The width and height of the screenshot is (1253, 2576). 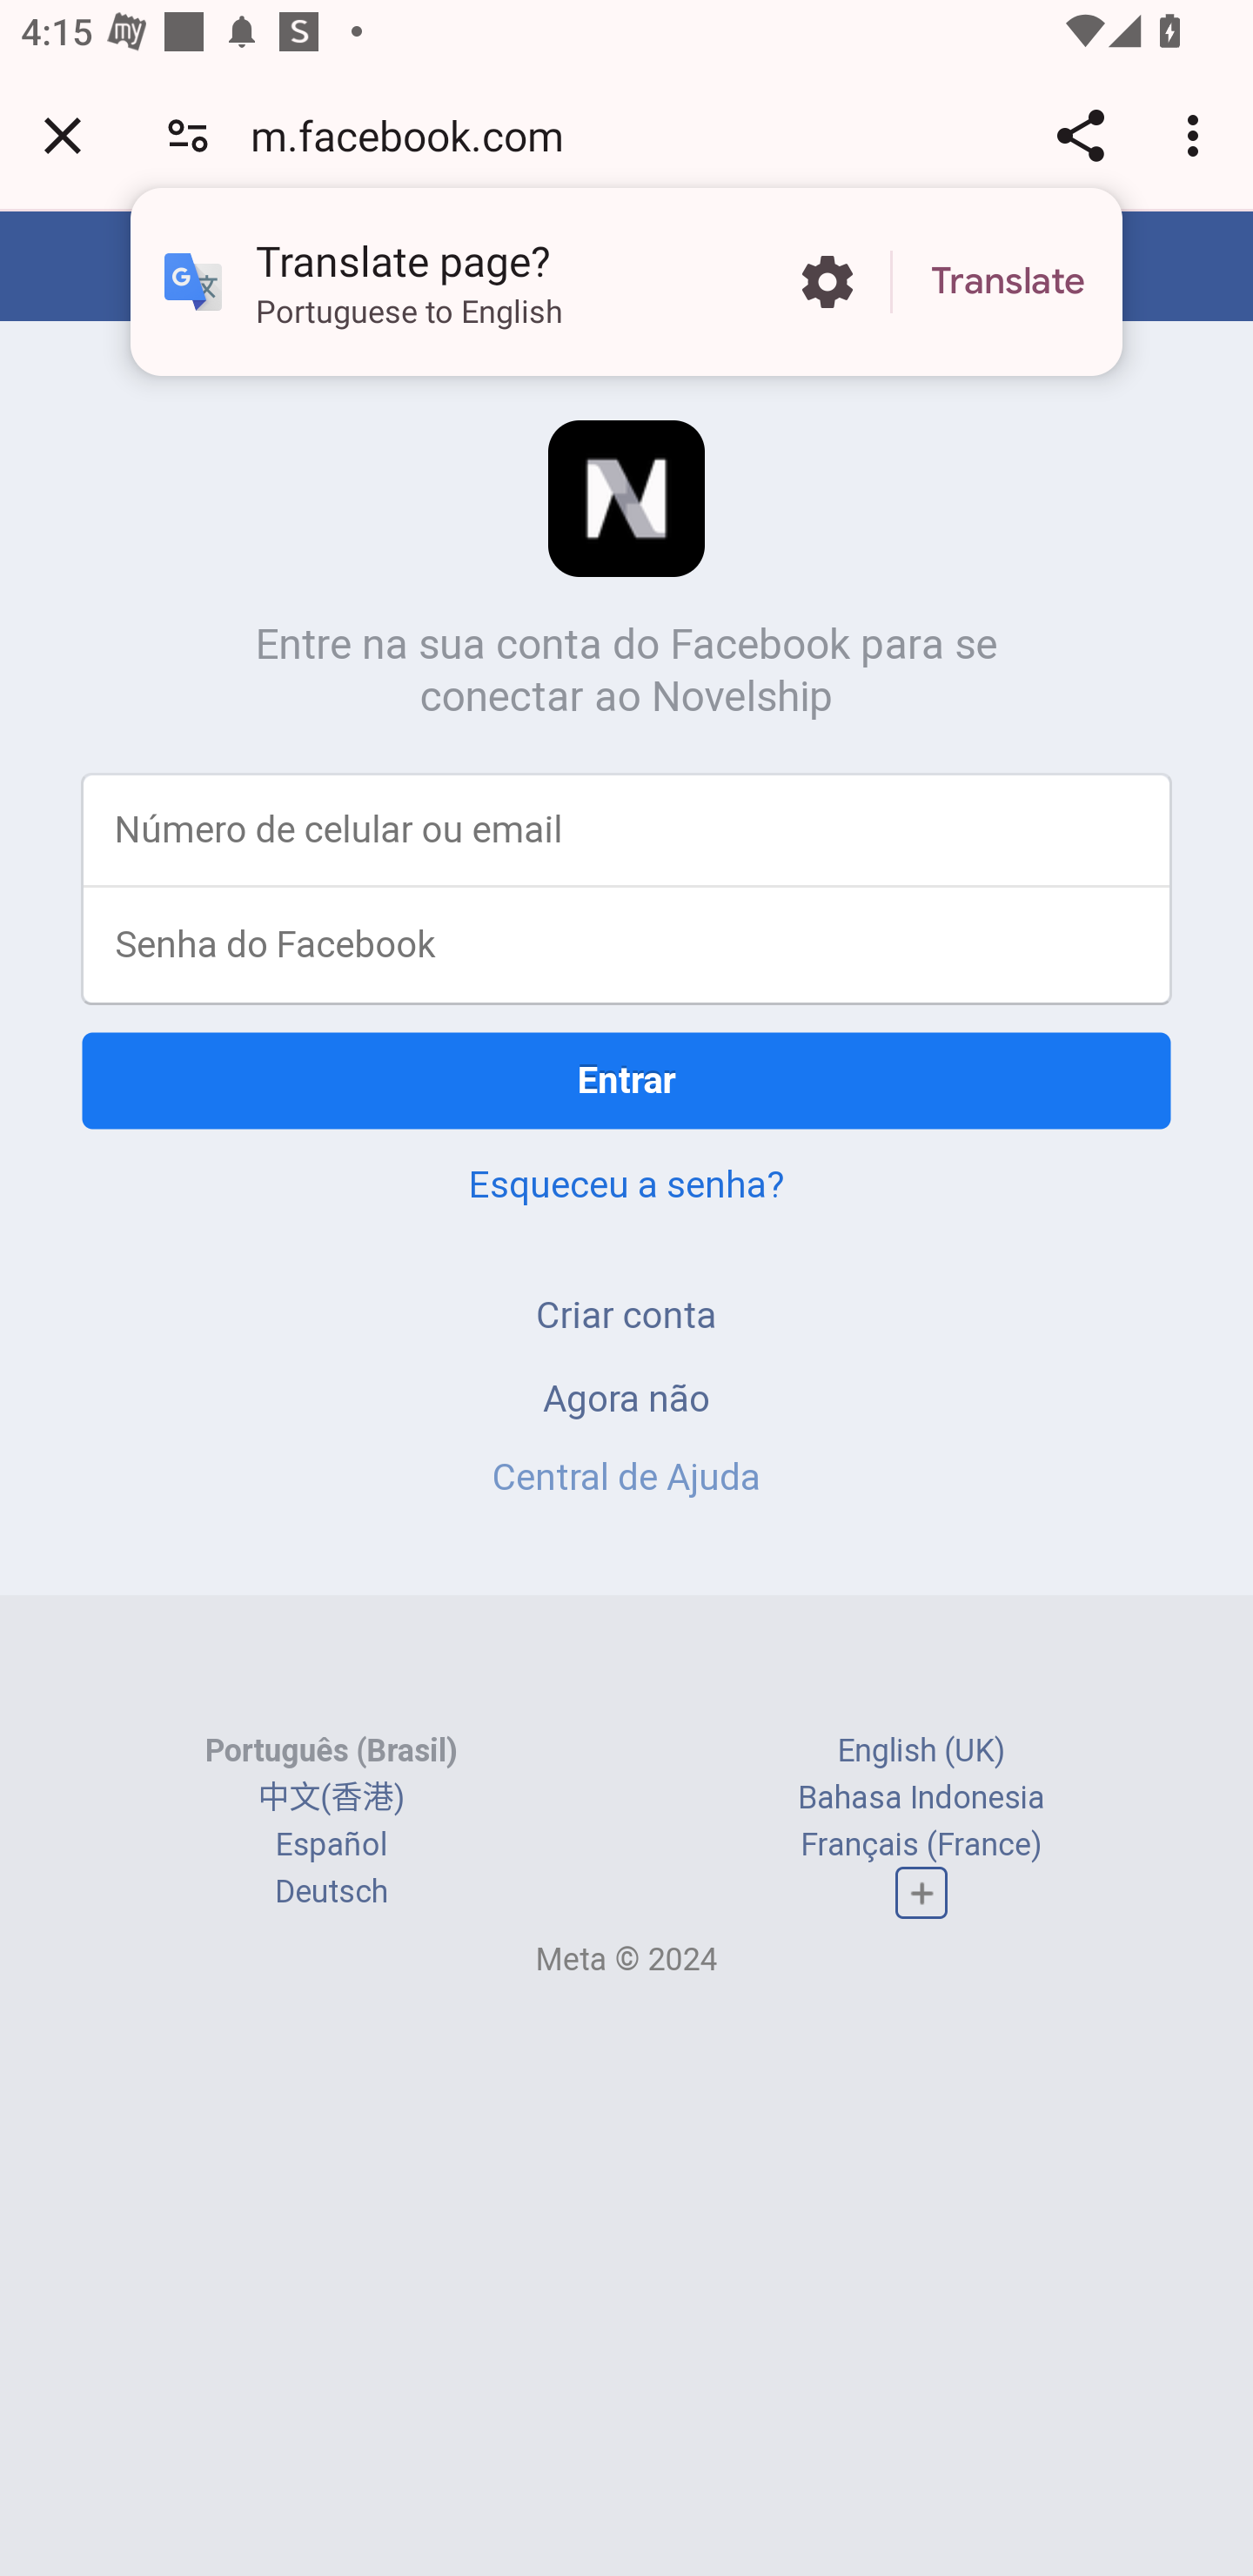 What do you see at coordinates (921, 1894) in the screenshot?
I see `Lista completa de idiomas` at bounding box center [921, 1894].